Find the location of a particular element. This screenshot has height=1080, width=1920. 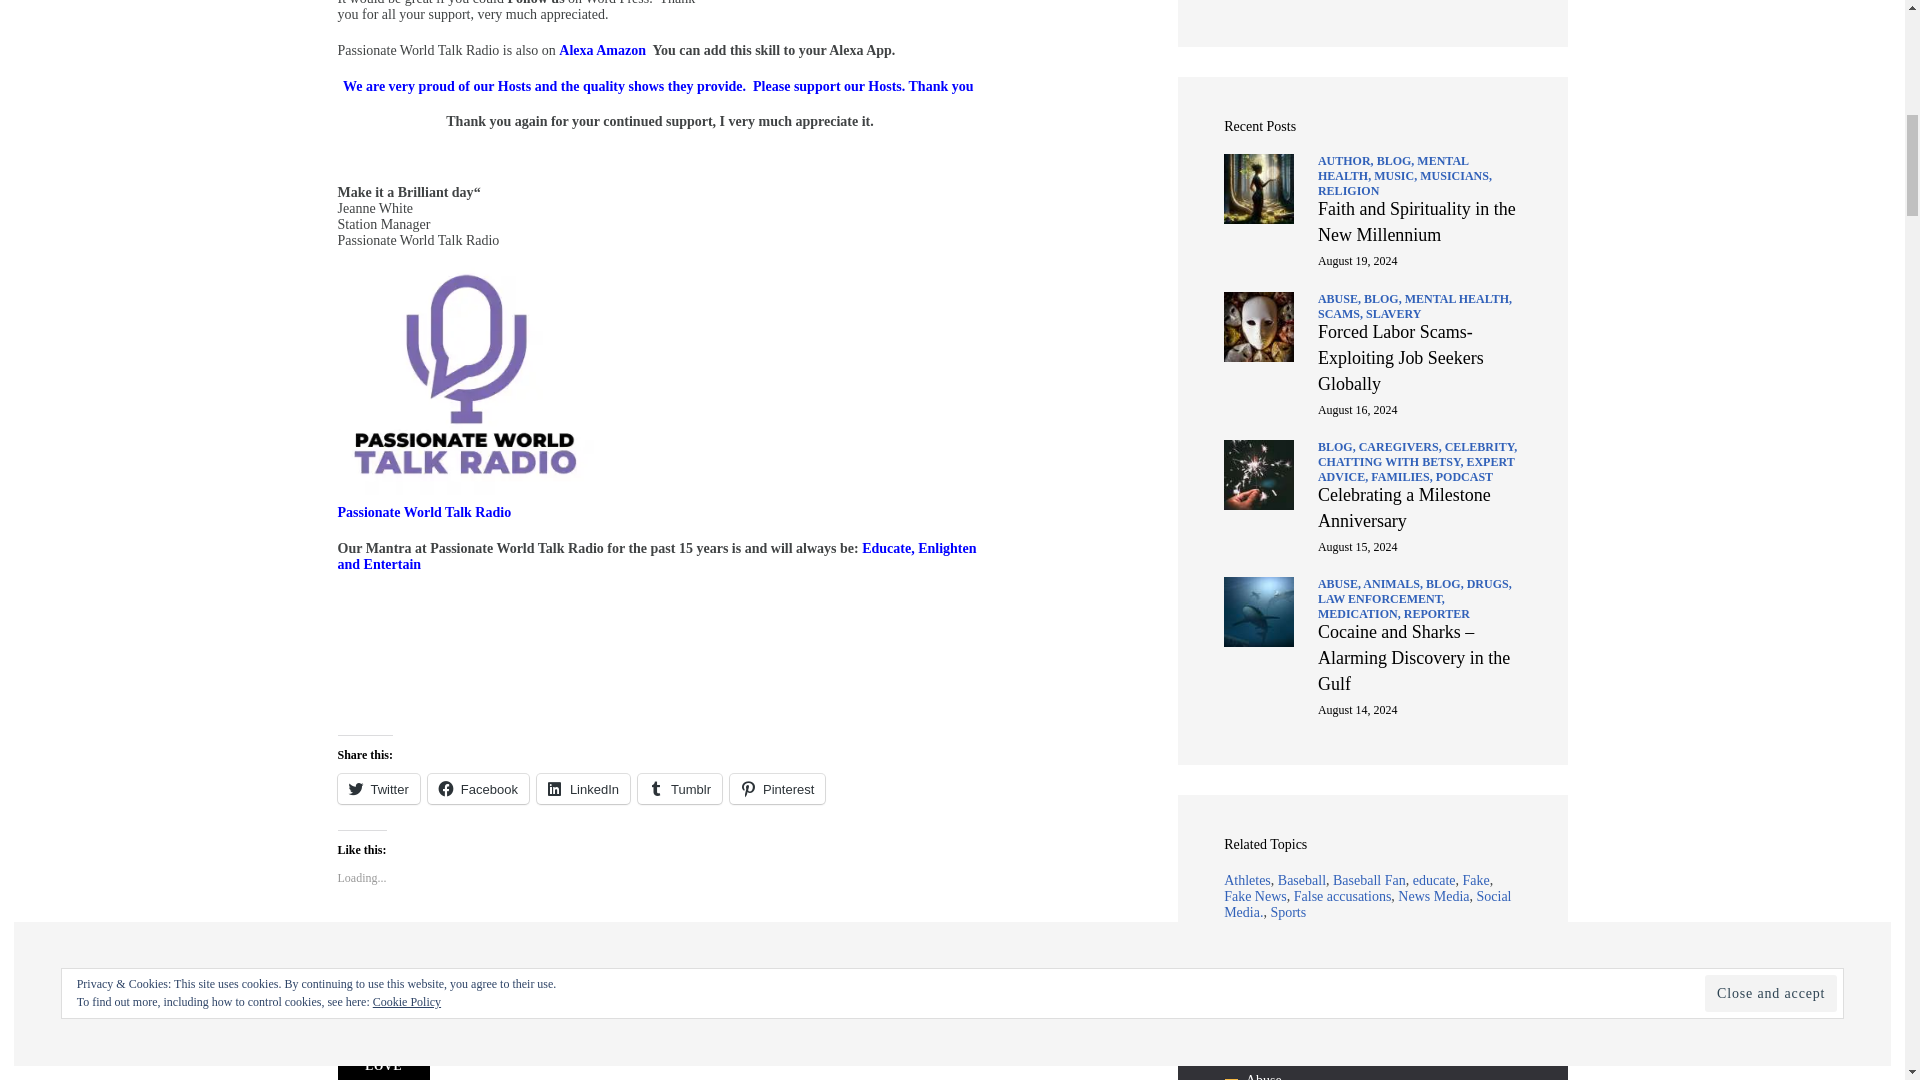

View all posts in Scams is located at coordinates (1341, 313).